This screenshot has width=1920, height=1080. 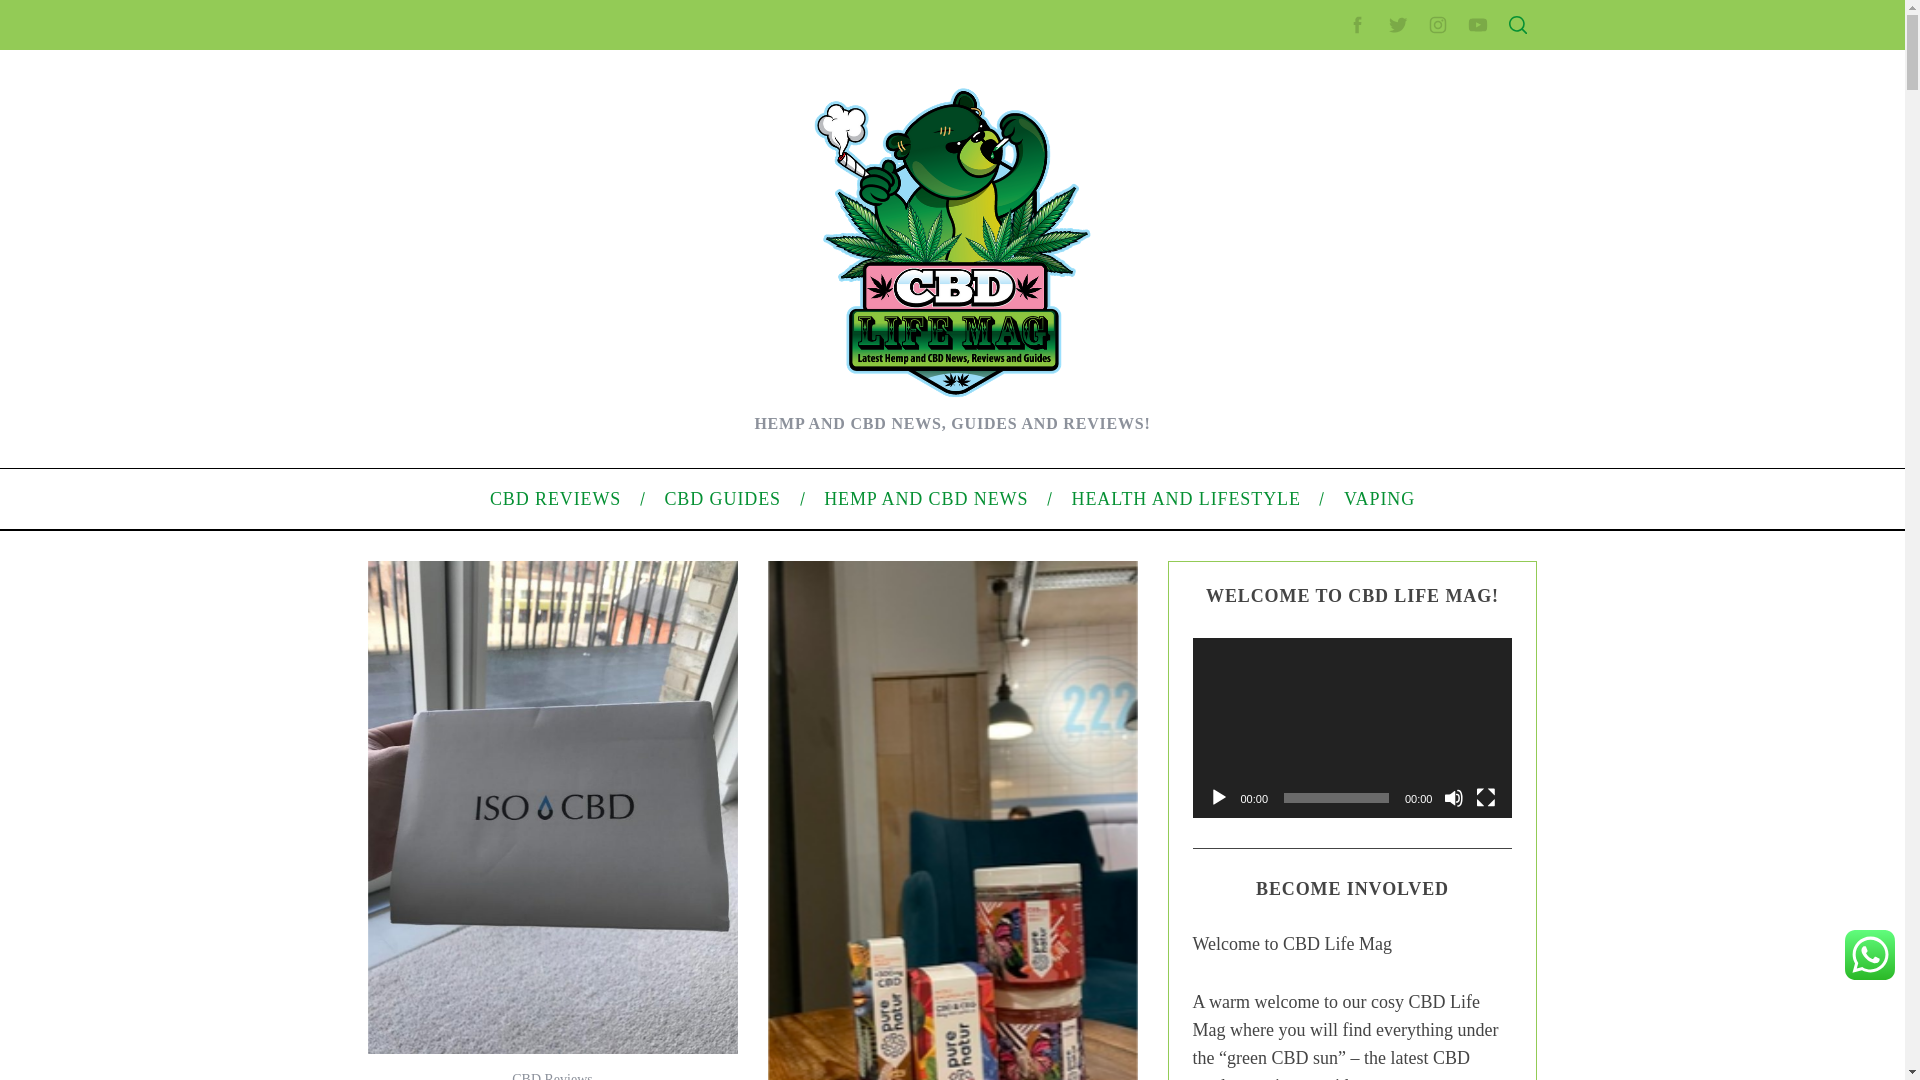 What do you see at coordinates (1314, 435) in the screenshot?
I see `Terms of Use` at bounding box center [1314, 435].